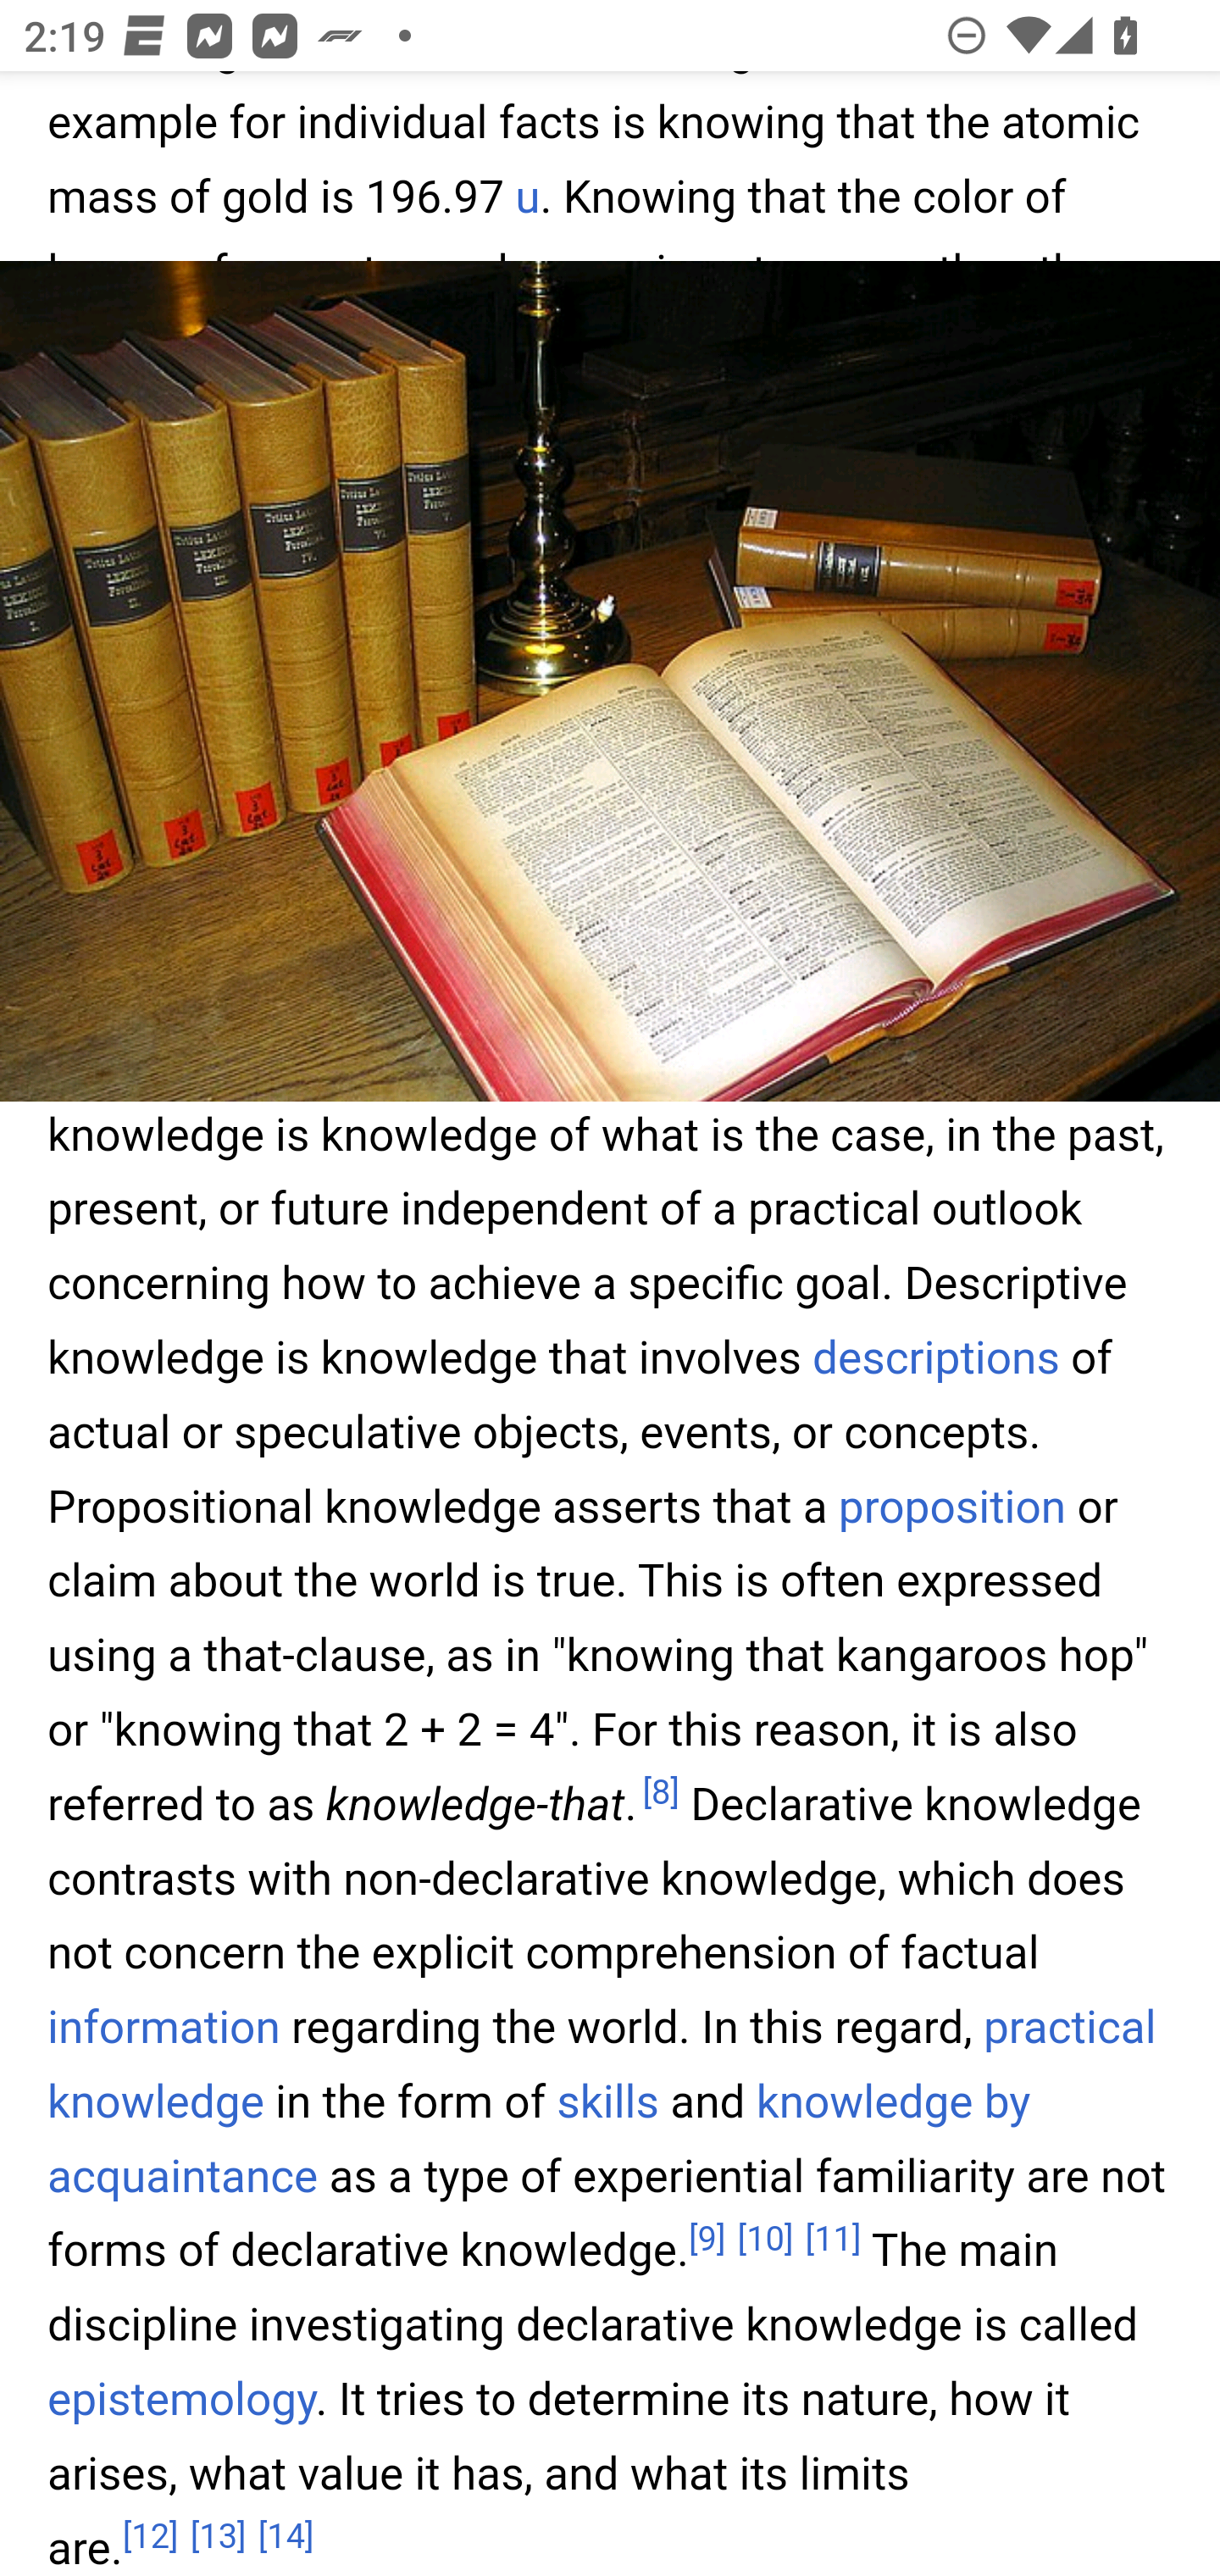  What do you see at coordinates (219, 2535) in the screenshot?
I see `[] [ 13 ]` at bounding box center [219, 2535].